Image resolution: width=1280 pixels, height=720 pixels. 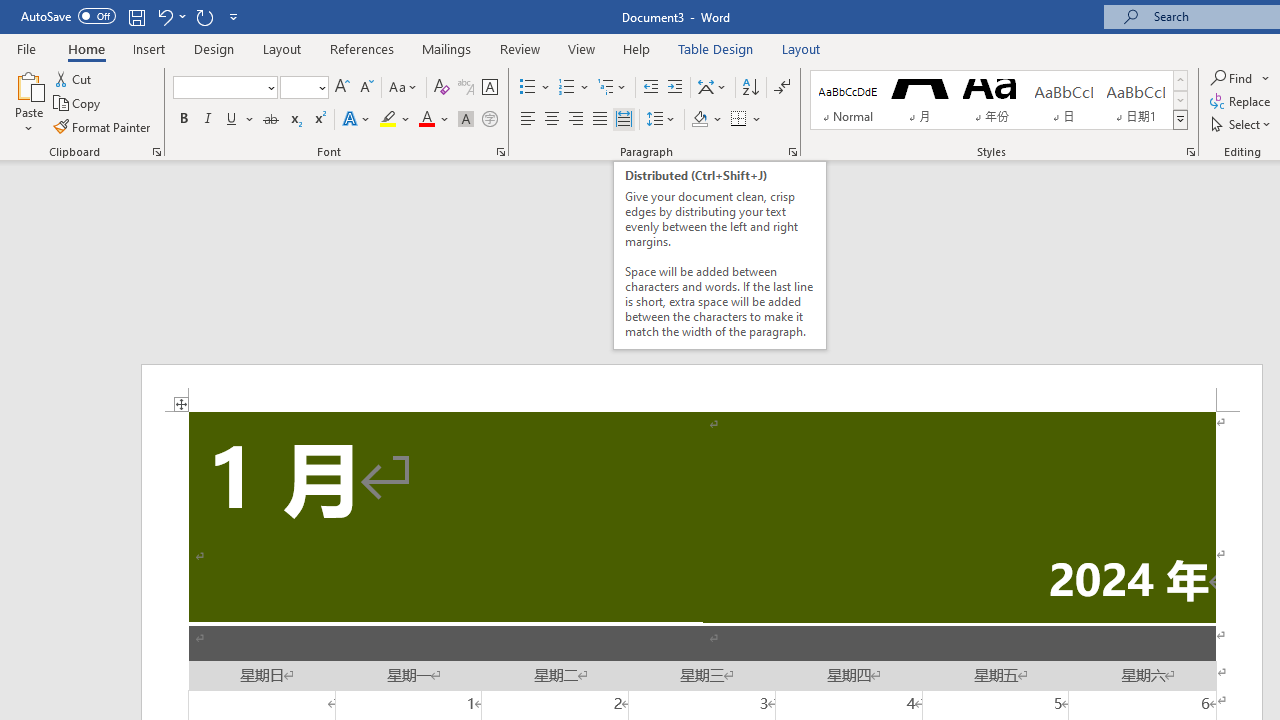 What do you see at coordinates (426, 120) in the screenshot?
I see `Font Color RGB(255, 0, 0)` at bounding box center [426, 120].